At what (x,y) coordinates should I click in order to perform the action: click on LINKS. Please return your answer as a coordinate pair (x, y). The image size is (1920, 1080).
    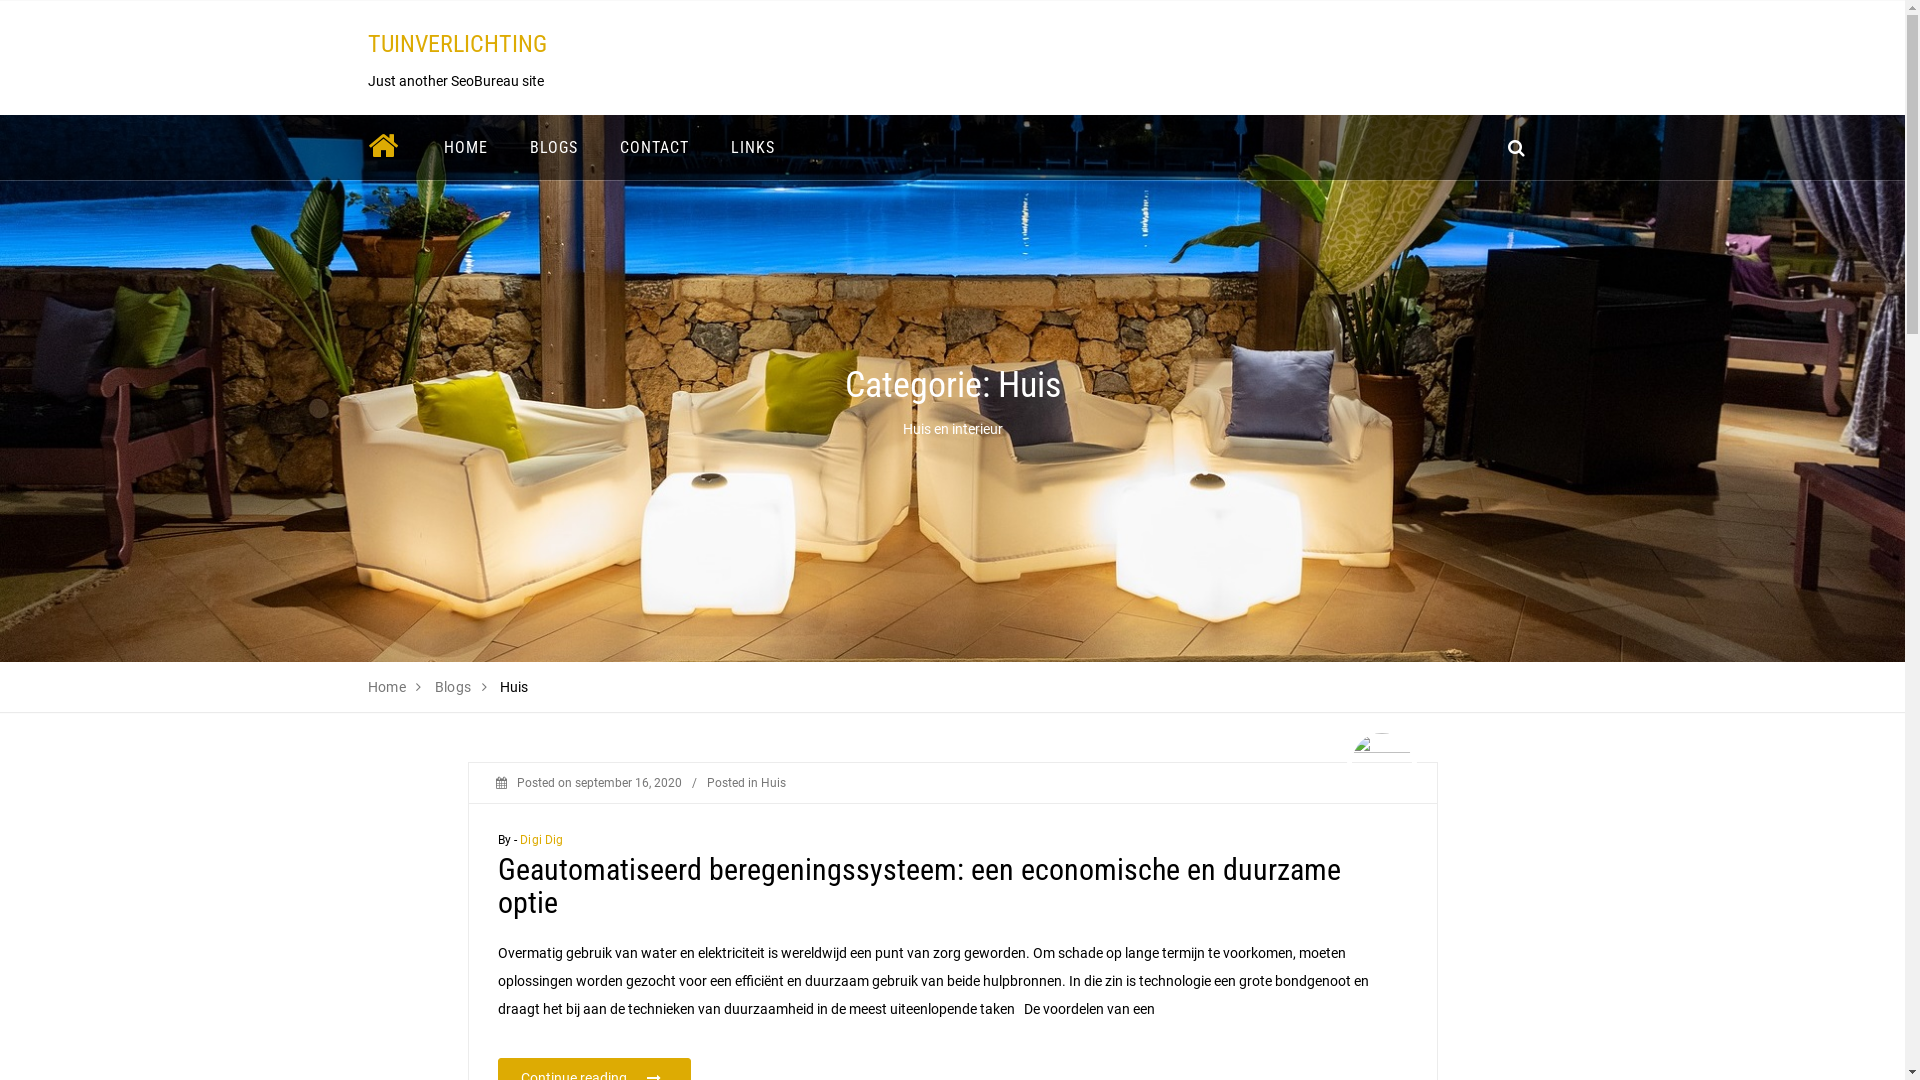
    Looking at the image, I should click on (753, 148).